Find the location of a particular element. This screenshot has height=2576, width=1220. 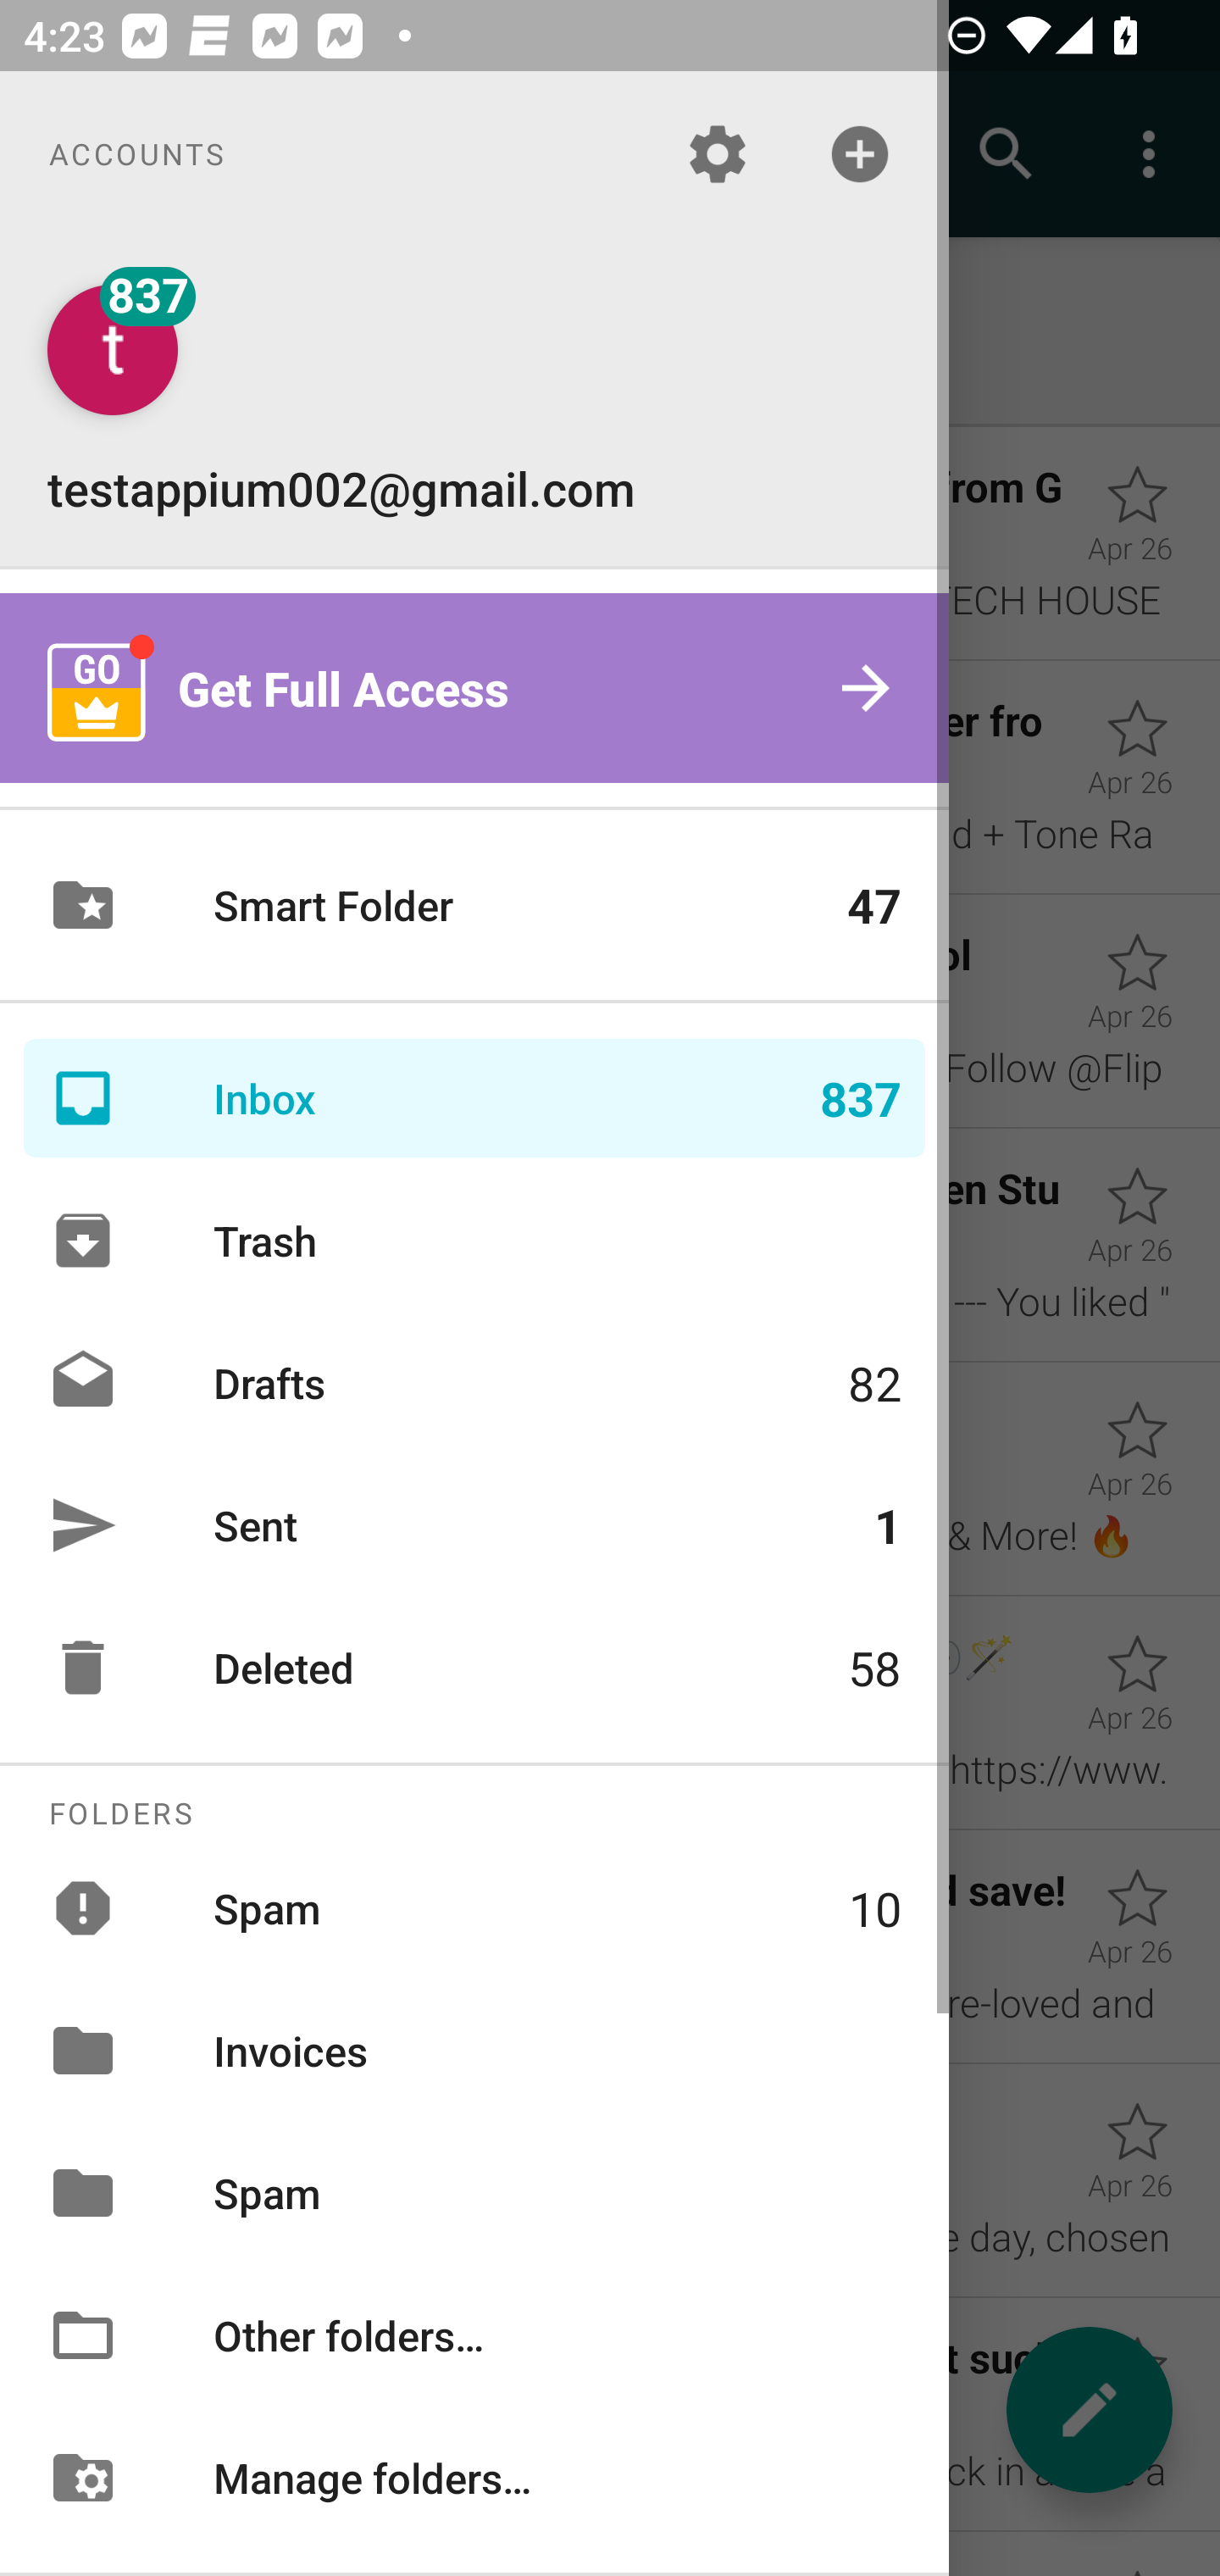

Deleted 58 is located at coordinates (474, 1668).